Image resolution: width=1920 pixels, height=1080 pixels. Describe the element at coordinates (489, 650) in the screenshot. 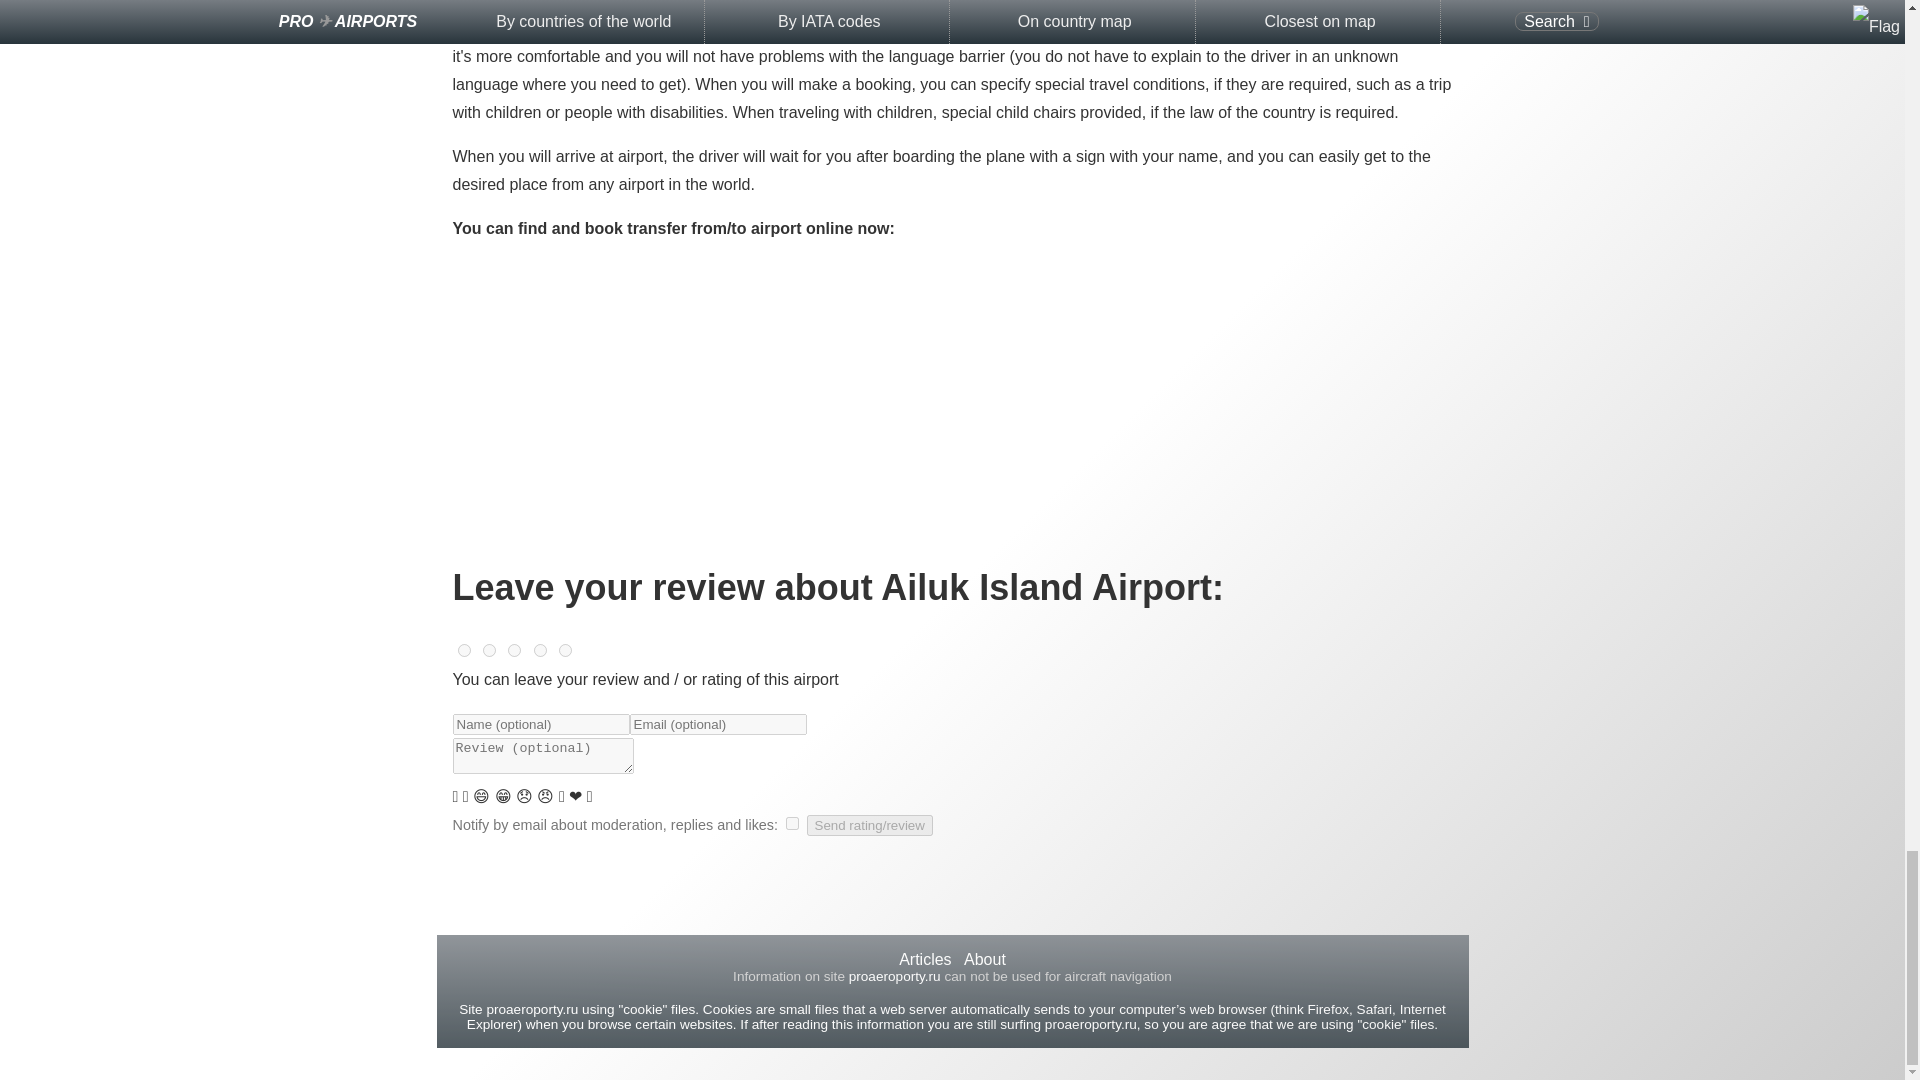

I see `4` at that location.